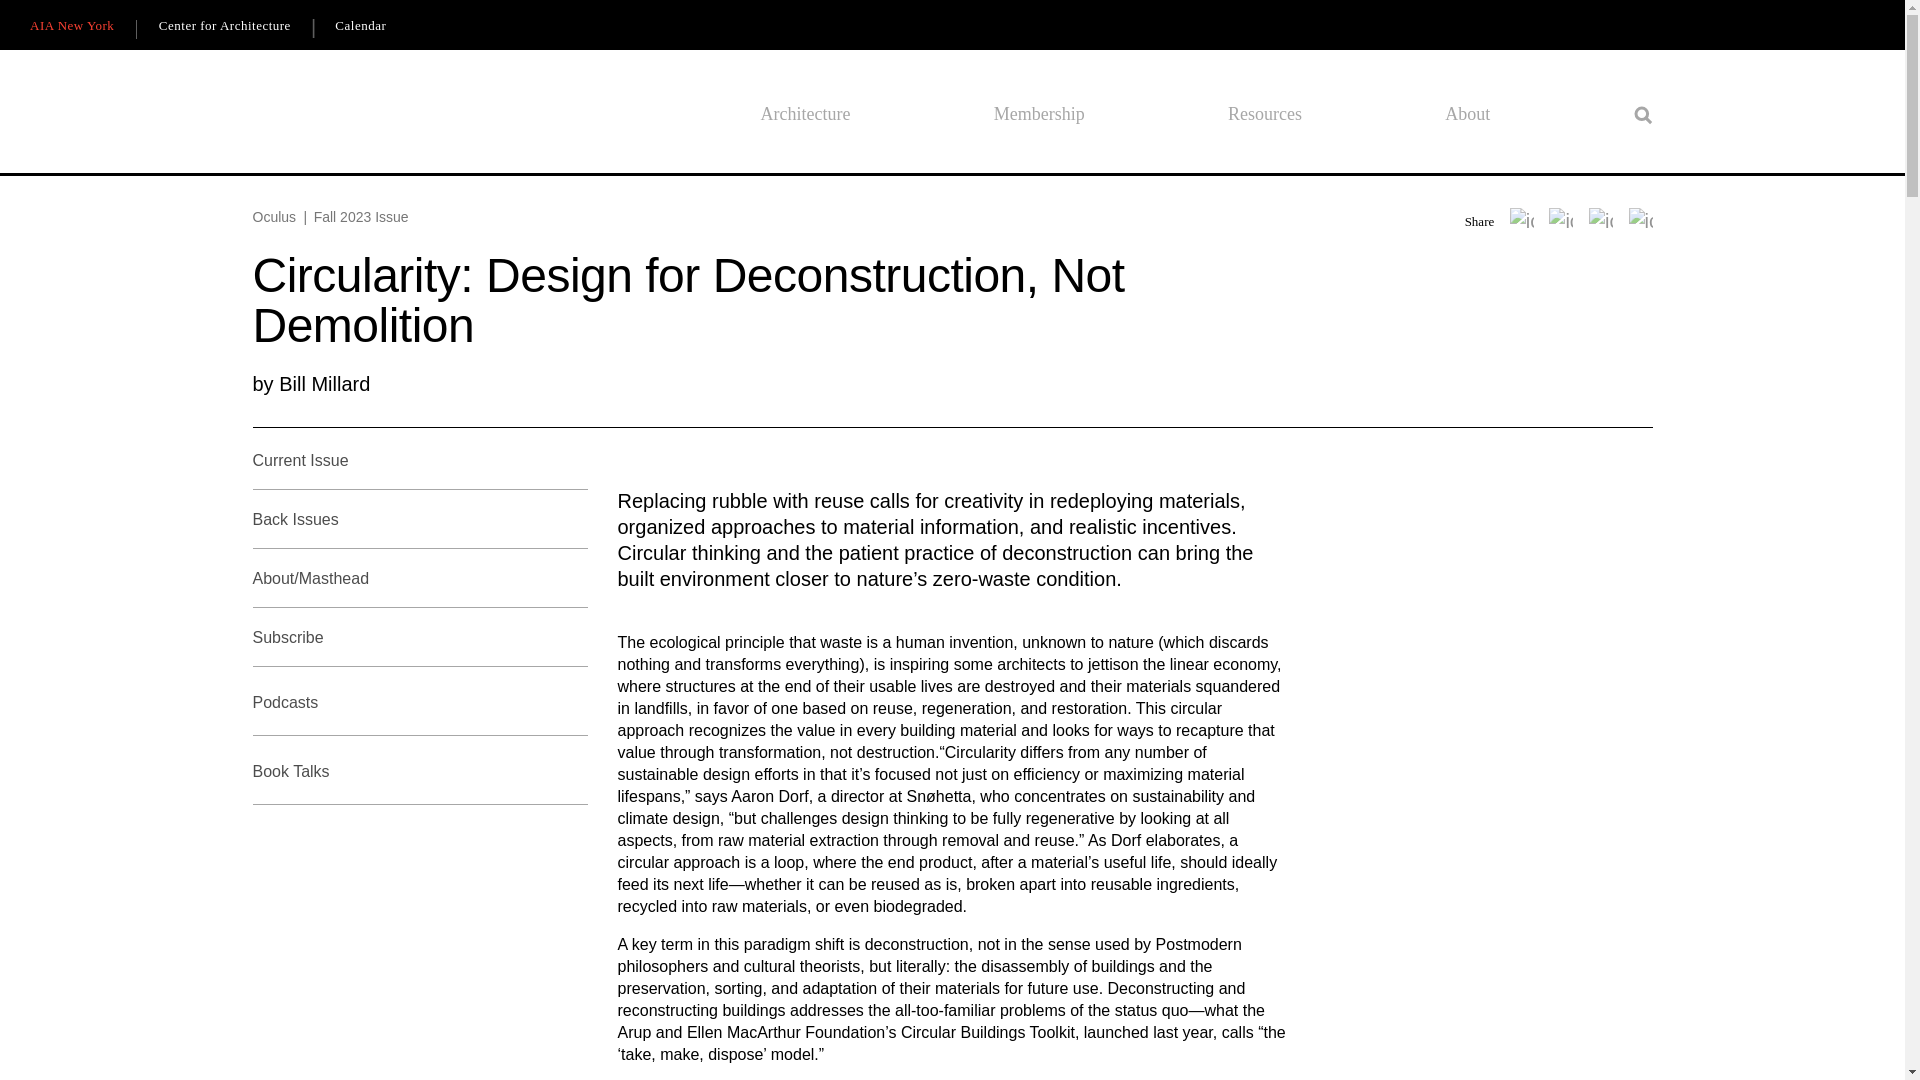 The width and height of the screenshot is (1920, 1080). What do you see at coordinates (1467, 114) in the screenshot?
I see `About` at bounding box center [1467, 114].